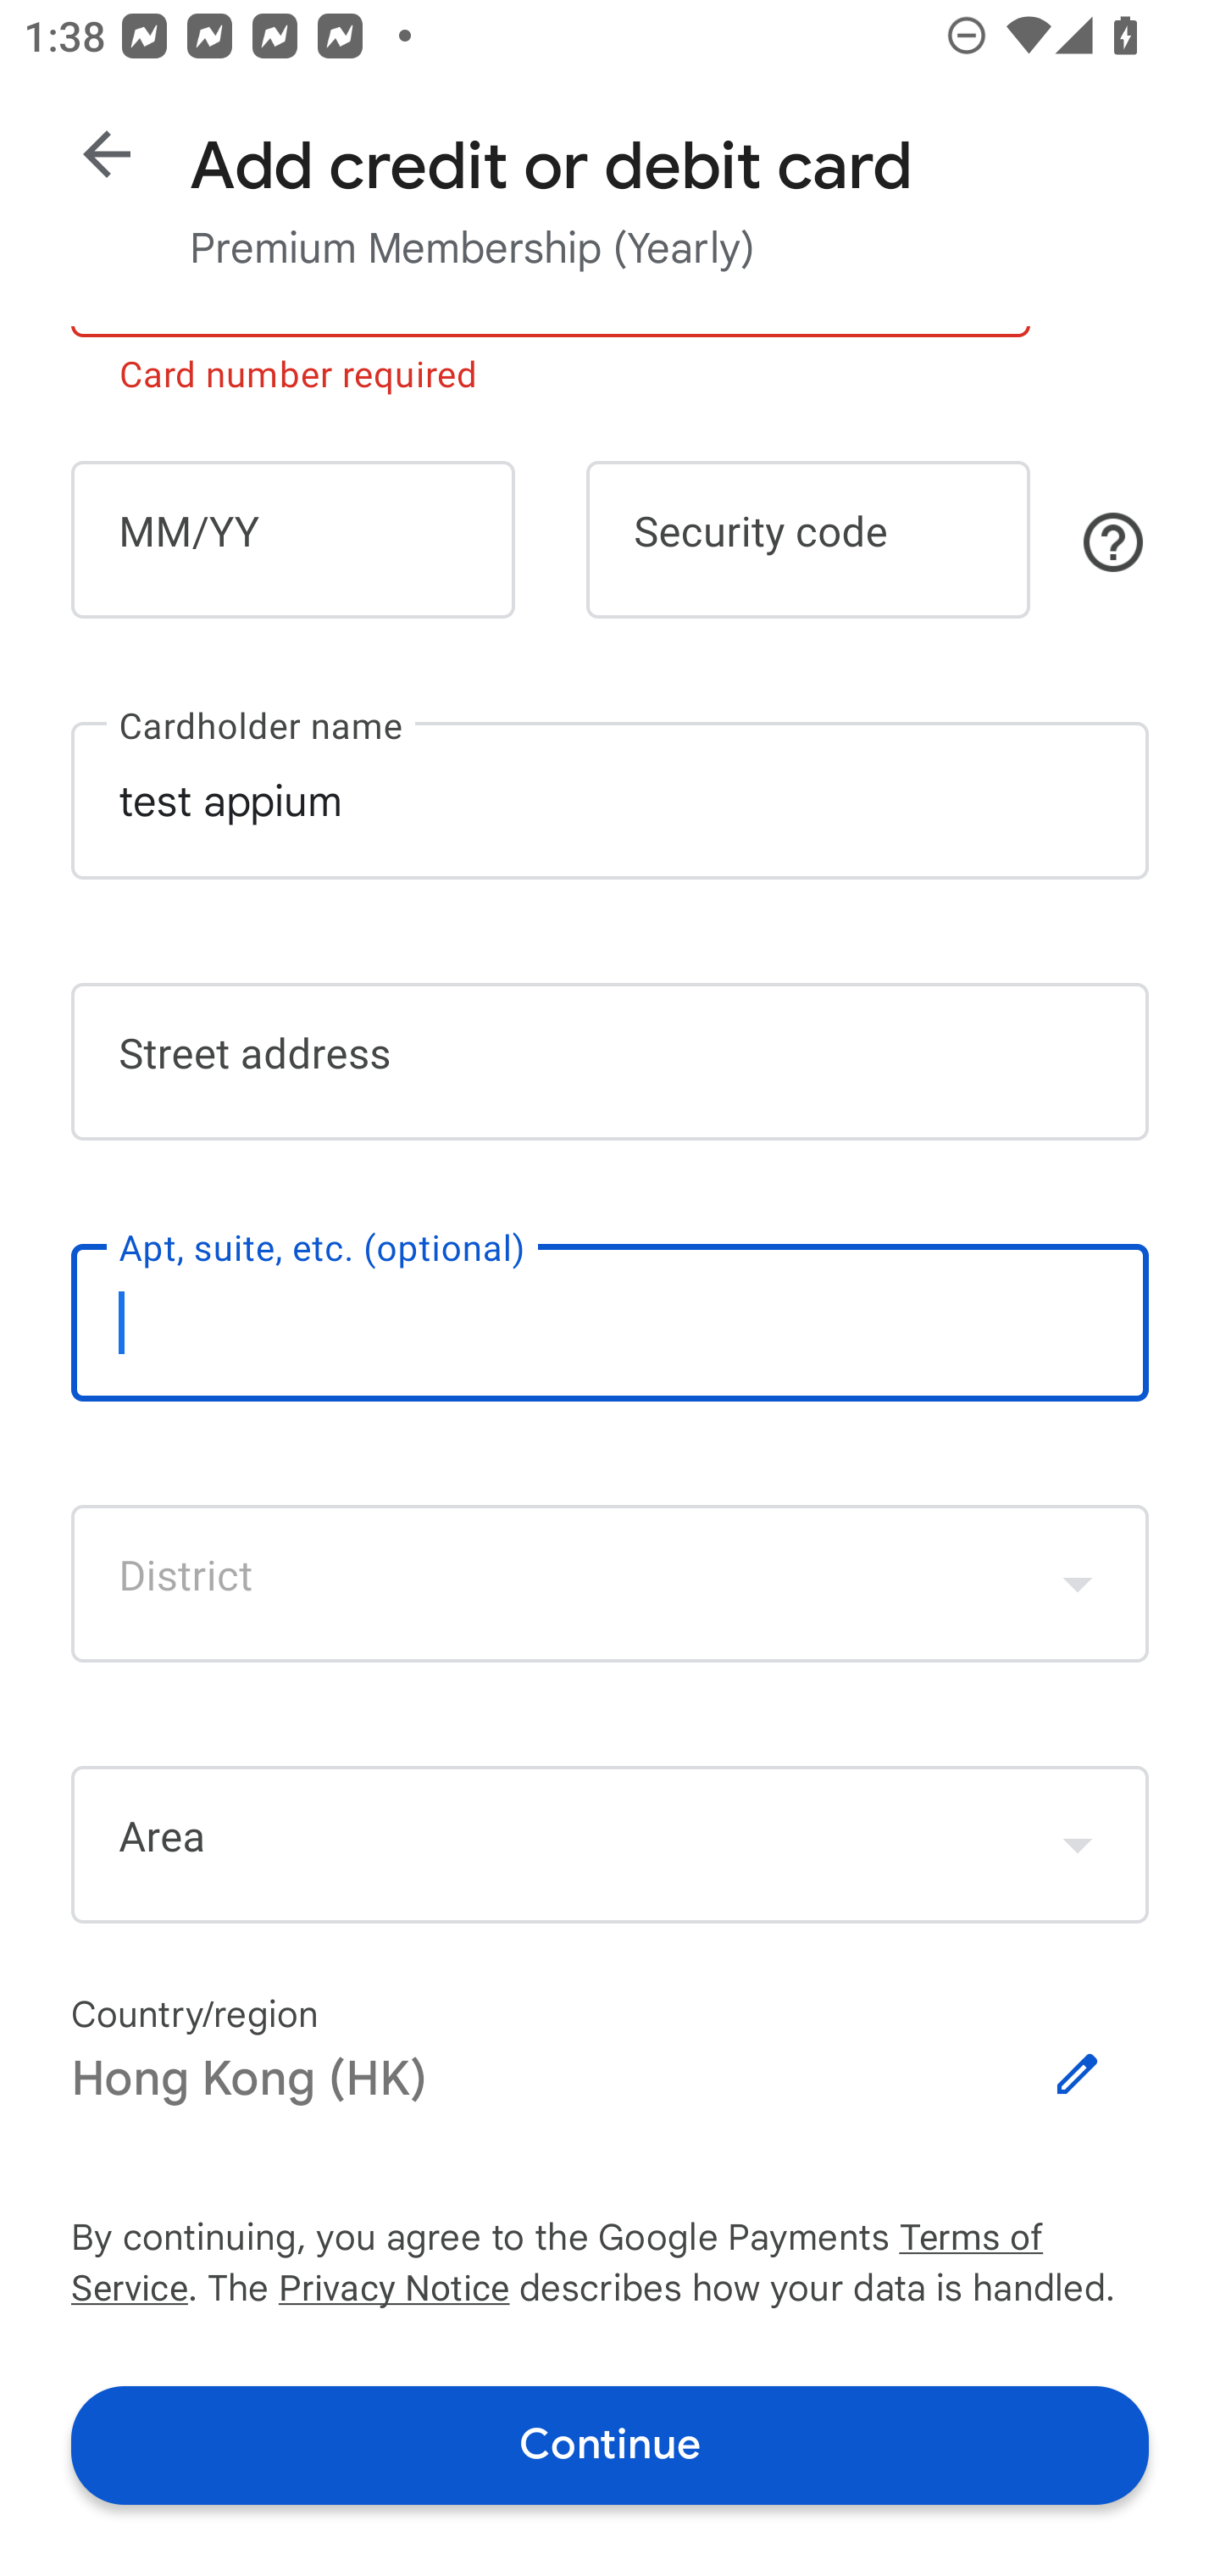 Image resolution: width=1220 pixels, height=2576 pixels. Describe the element at coordinates (1023, 2239) in the screenshot. I see `Terms of Service` at that location.